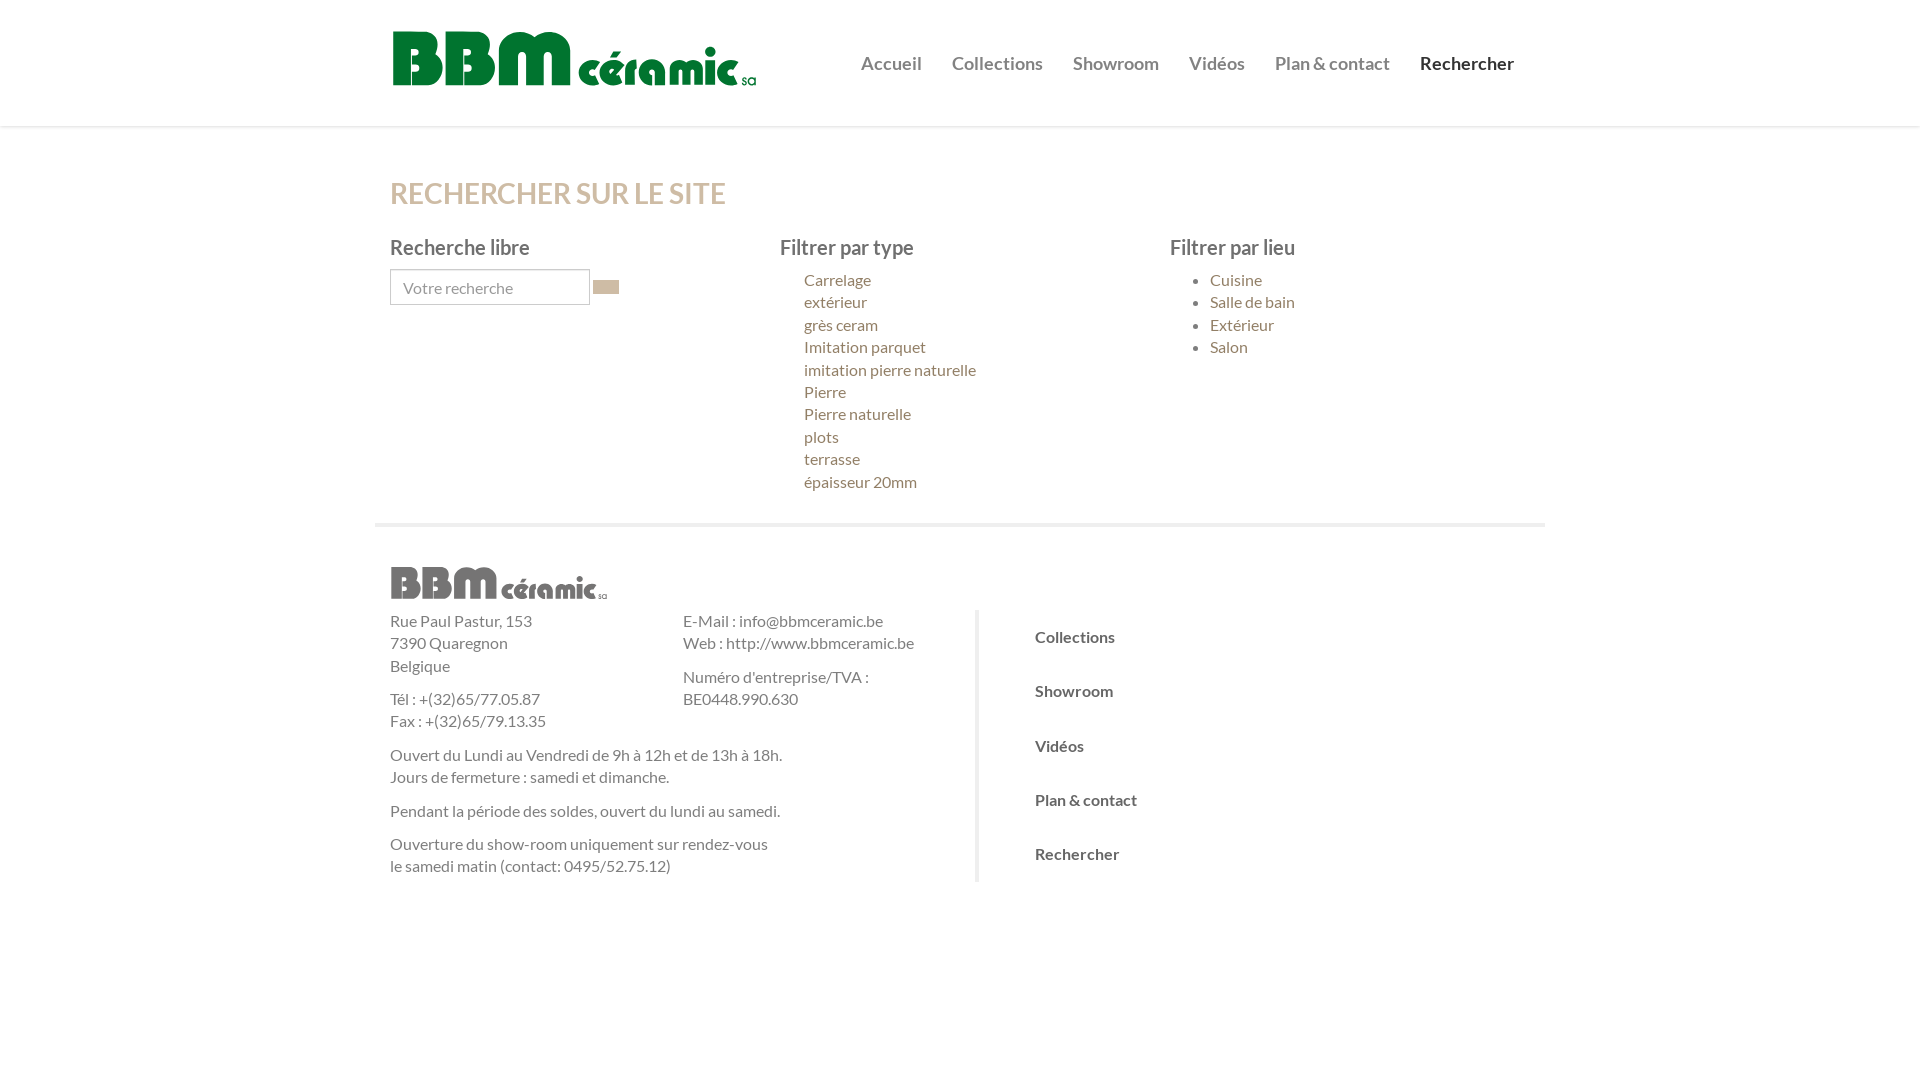  Describe the element at coordinates (892, 48) in the screenshot. I see `Accueil` at that location.